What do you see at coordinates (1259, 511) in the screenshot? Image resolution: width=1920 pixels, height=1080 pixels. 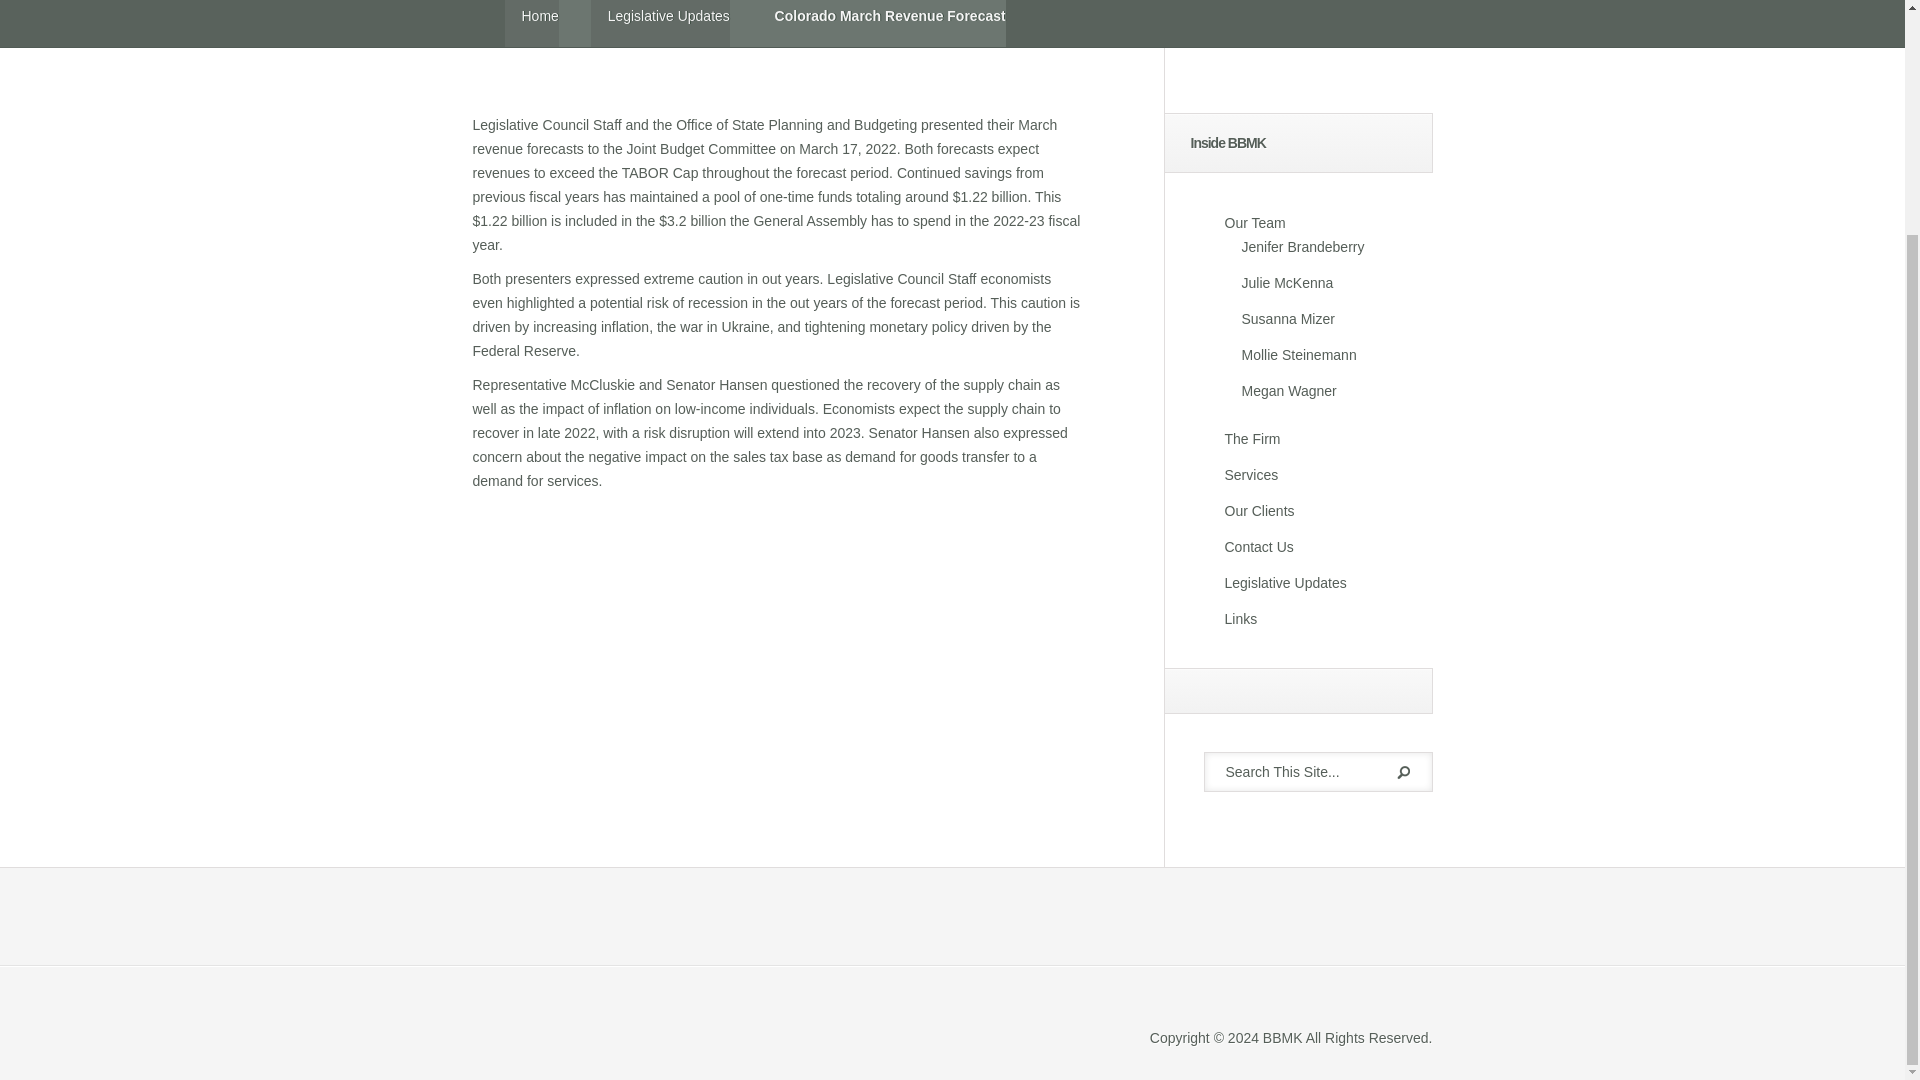 I see `Our Clients` at bounding box center [1259, 511].